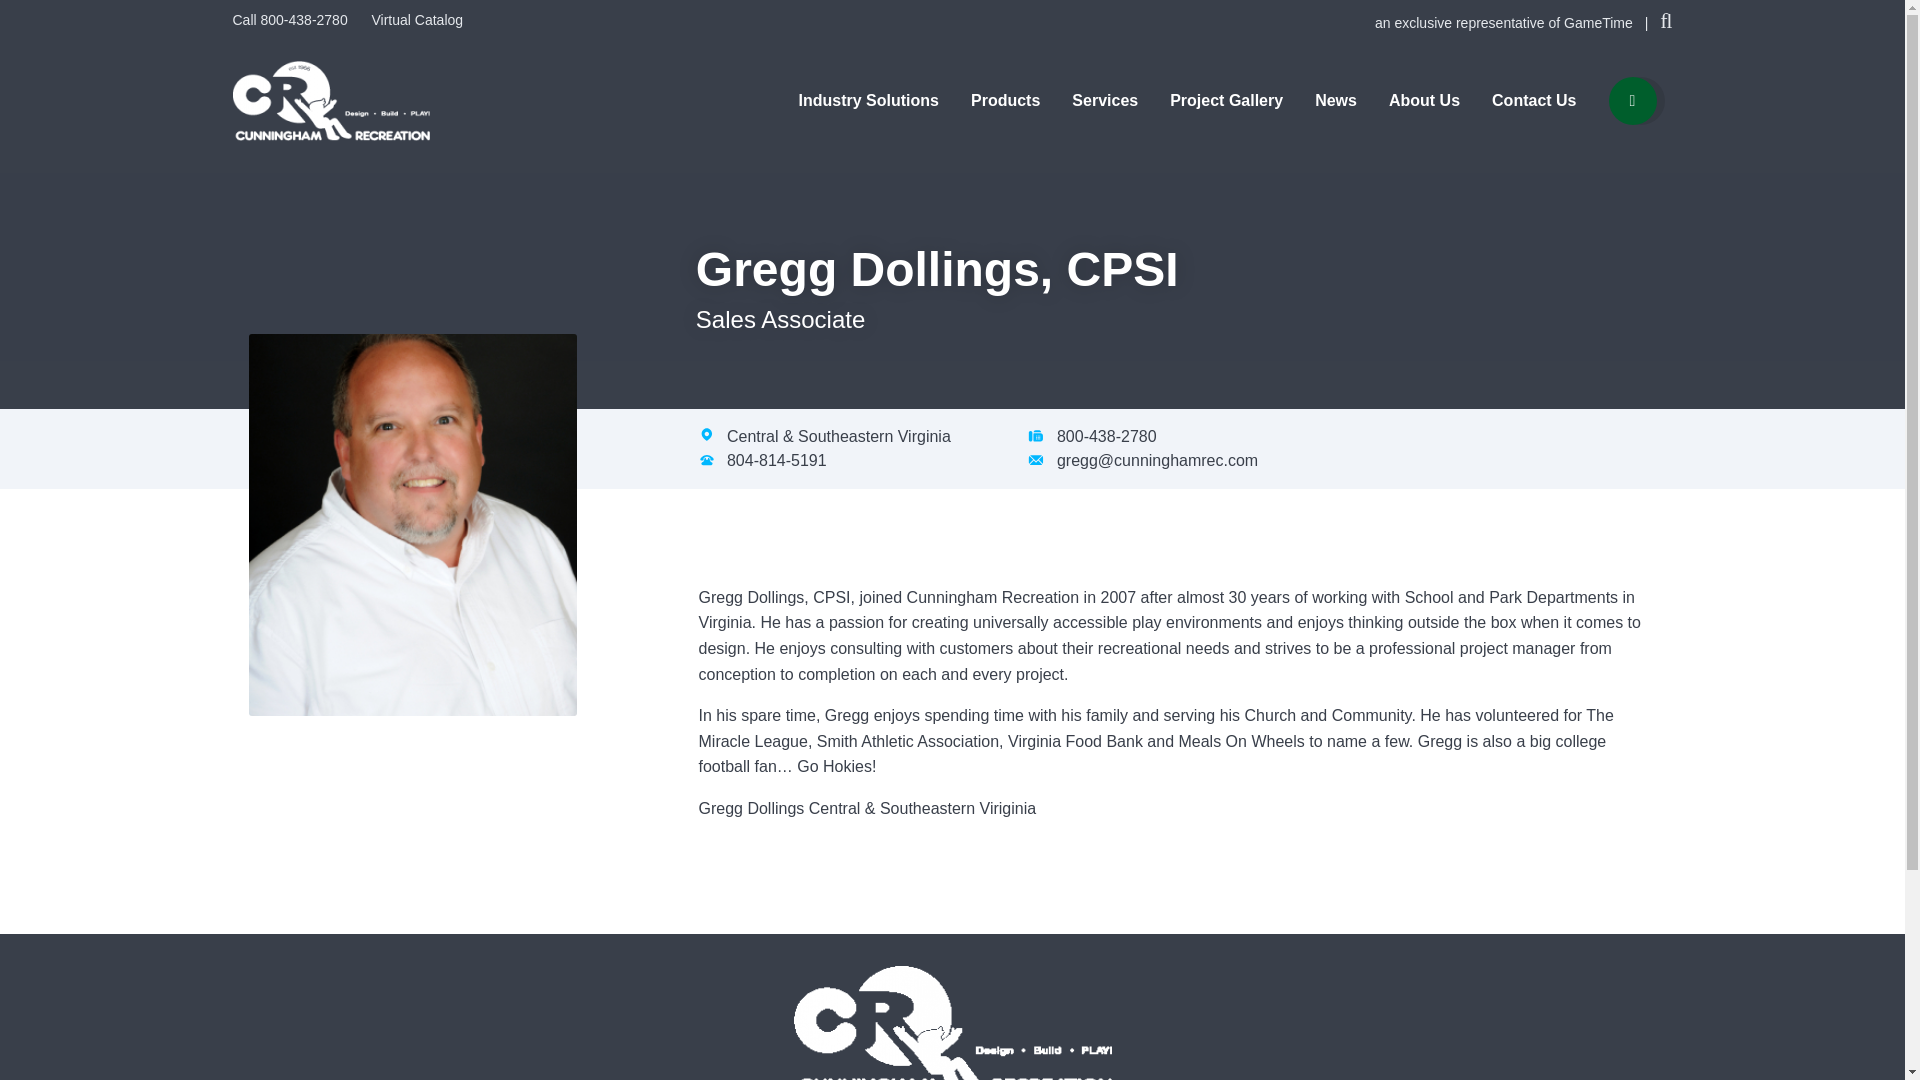  Describe the element at coordinates (416, 20) in the screenshot. I see `Virtual Catalog` at that location.